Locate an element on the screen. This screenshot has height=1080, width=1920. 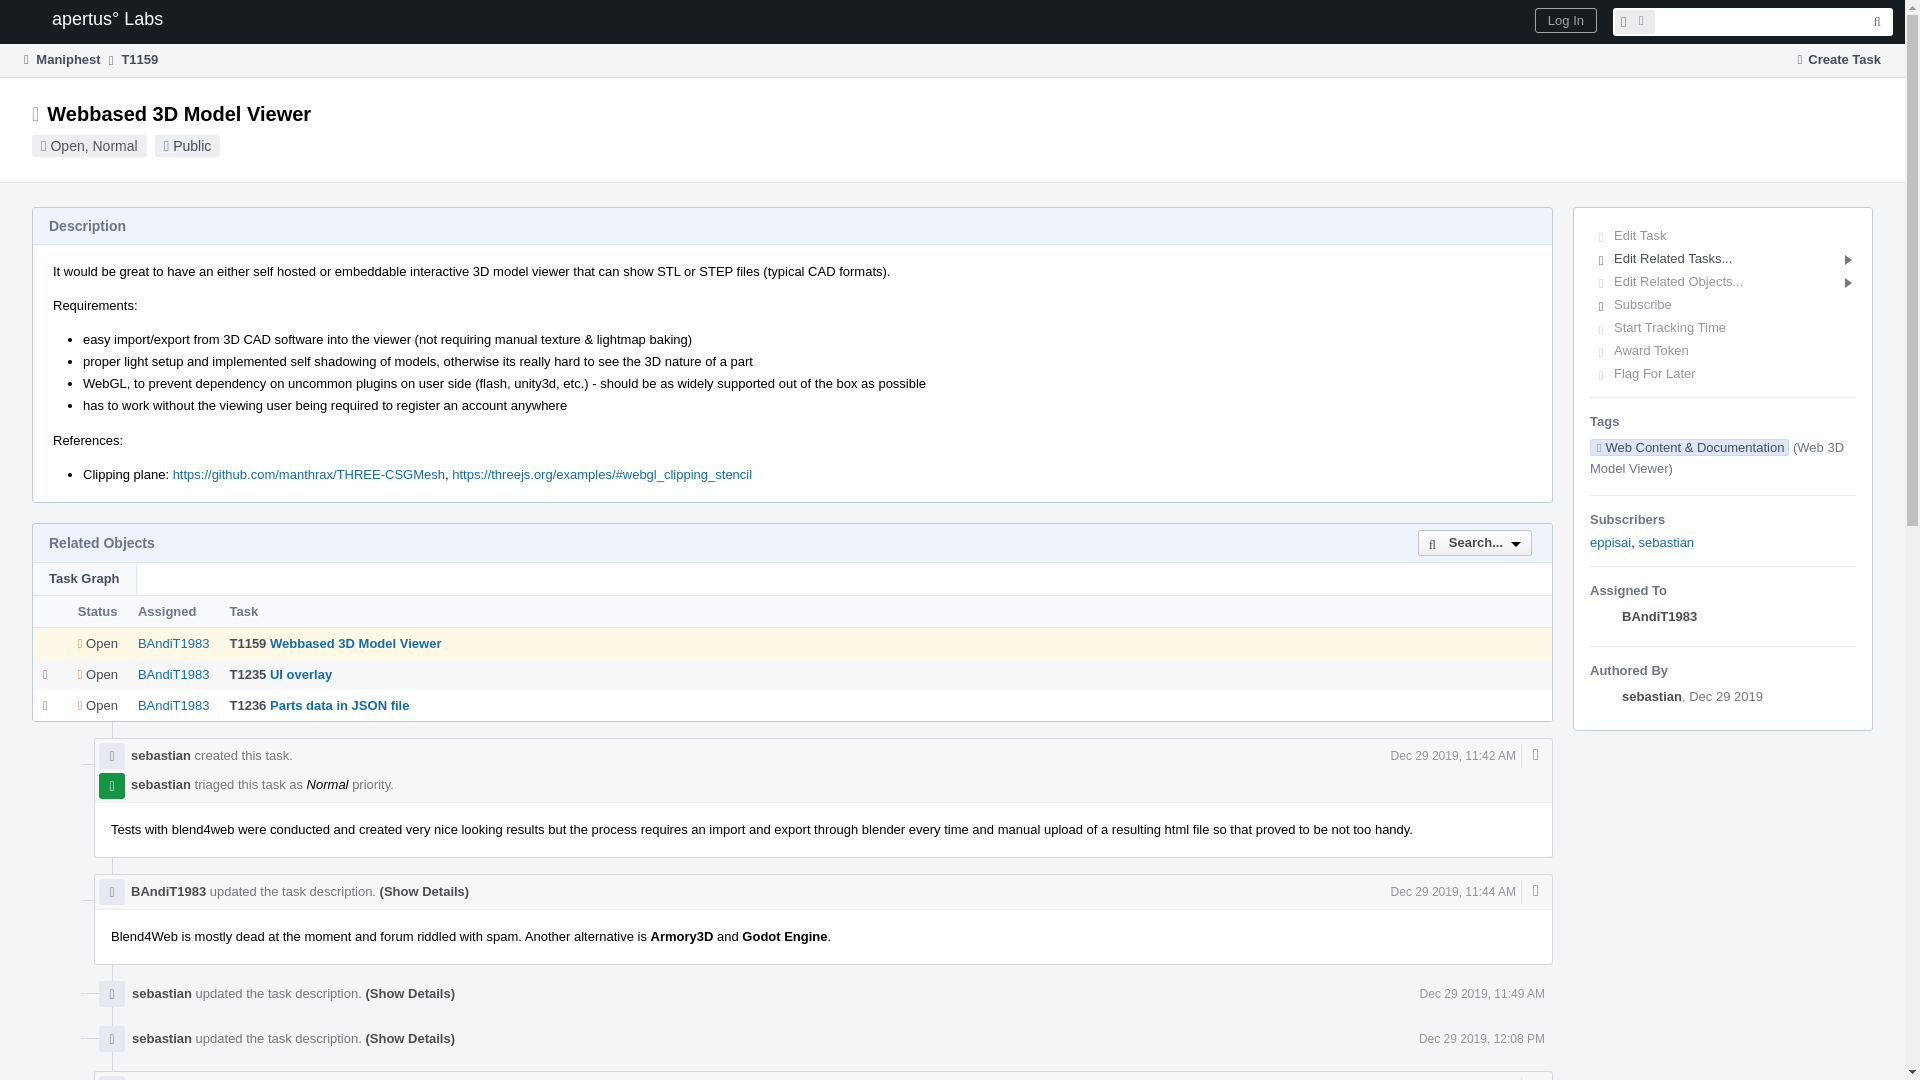
Edit Related Tasks... is located at coordinates (1722, 258).